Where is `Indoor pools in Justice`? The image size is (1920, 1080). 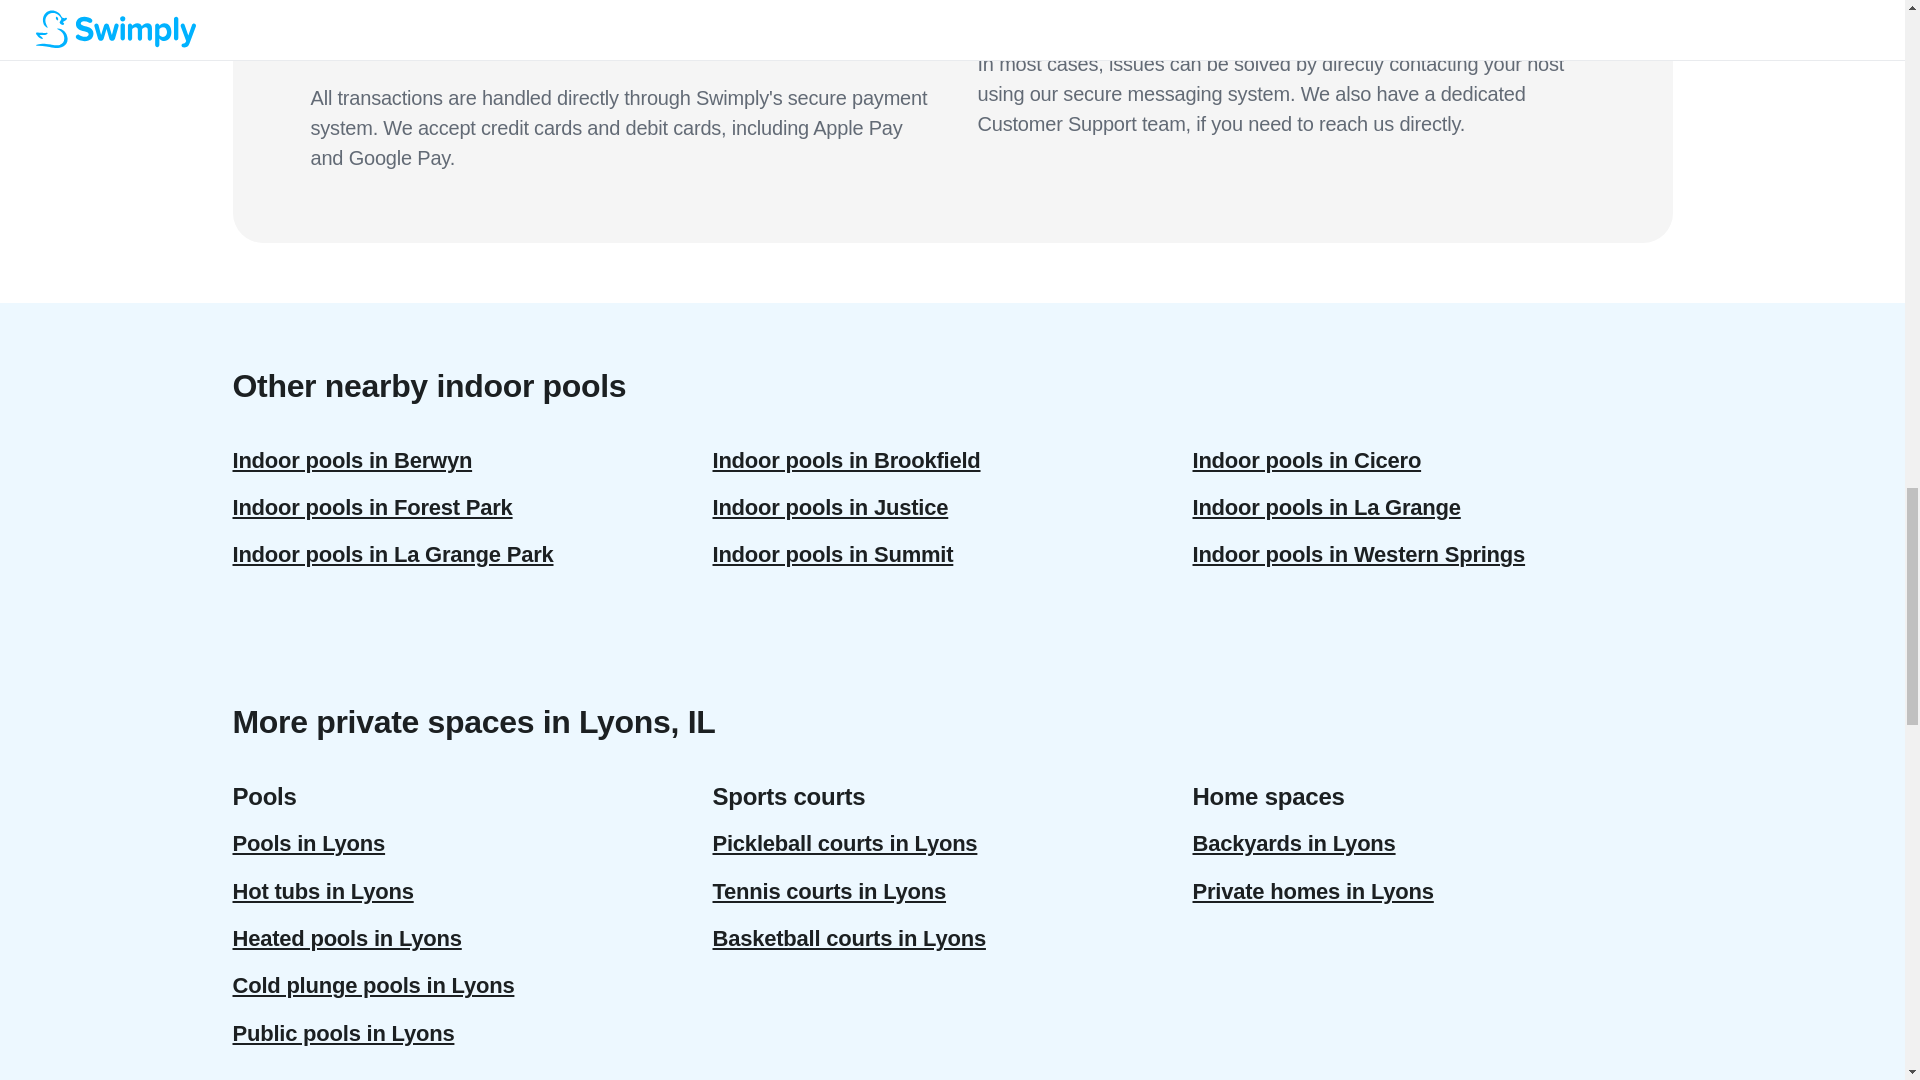 Indoor pools in Justice is located at coordinates (952, 507).